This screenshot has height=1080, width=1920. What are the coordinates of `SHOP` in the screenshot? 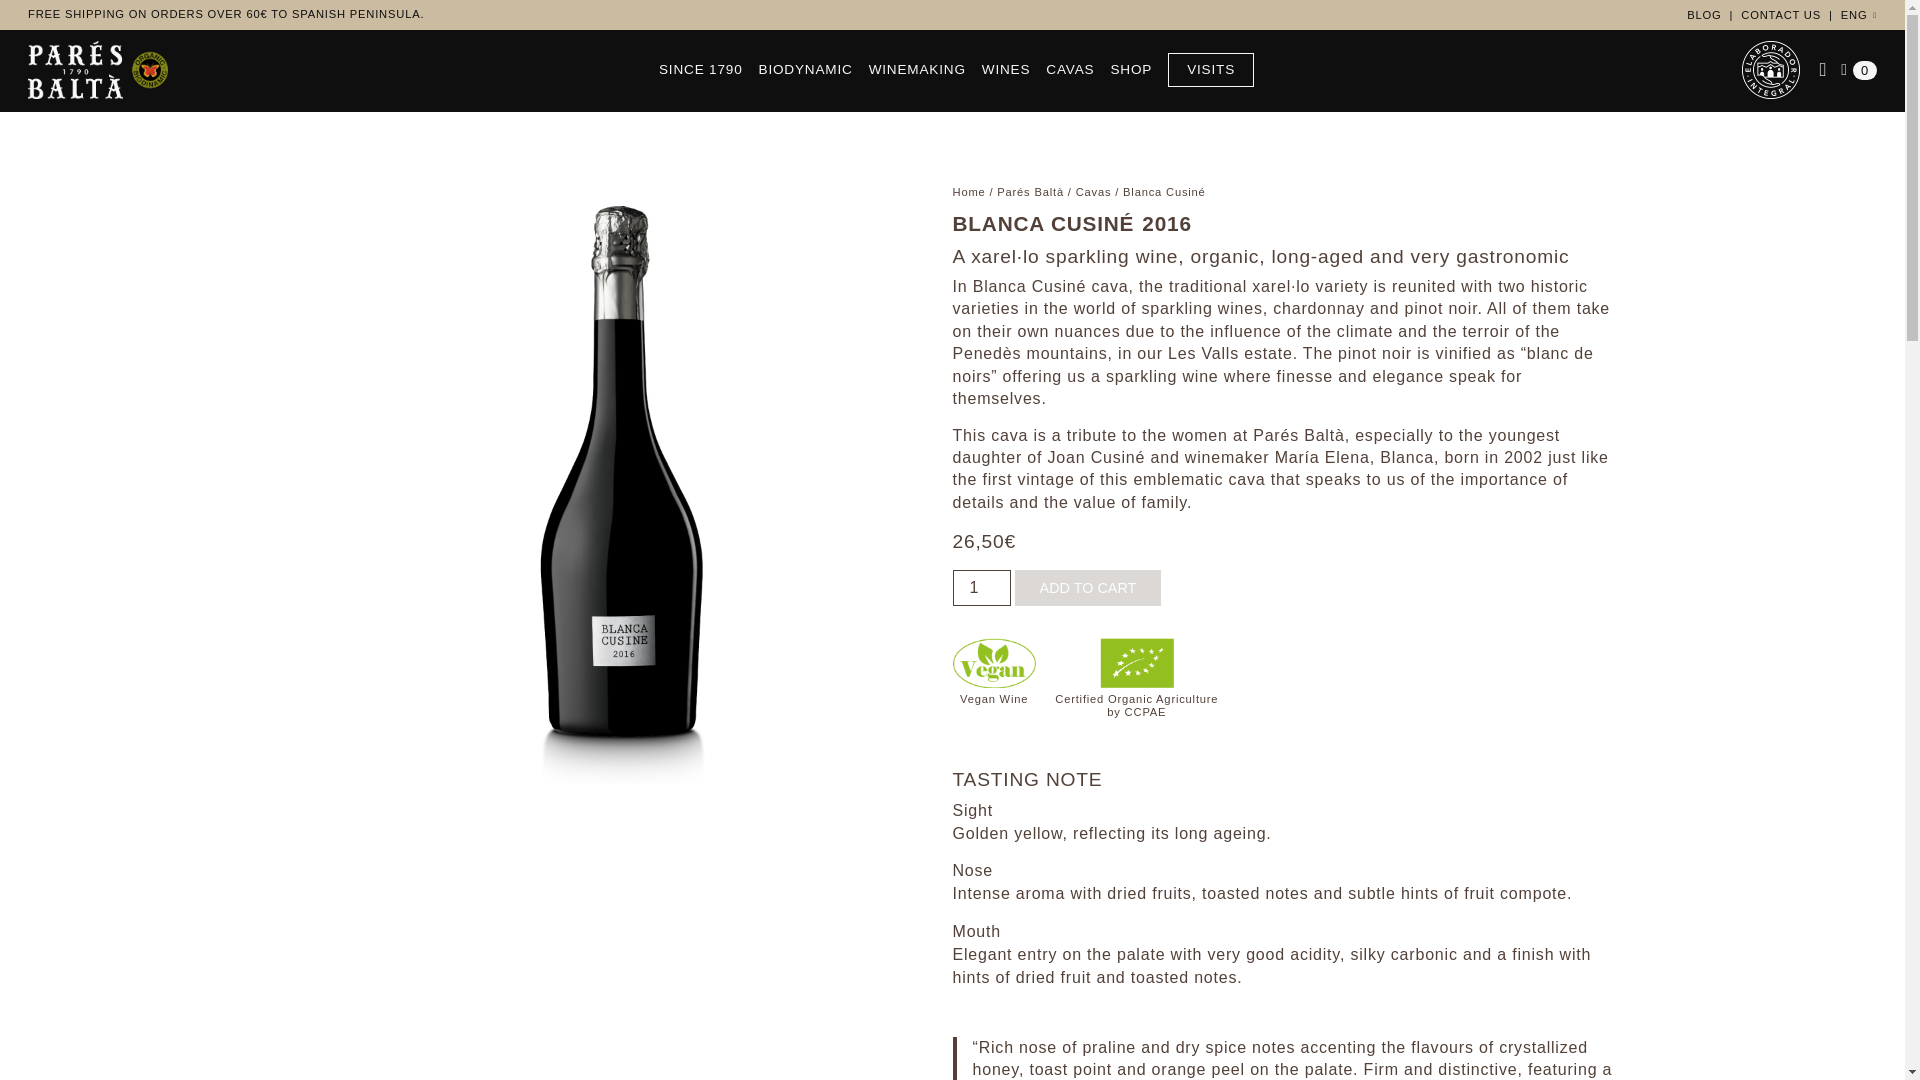 It's located at (1130, 70).